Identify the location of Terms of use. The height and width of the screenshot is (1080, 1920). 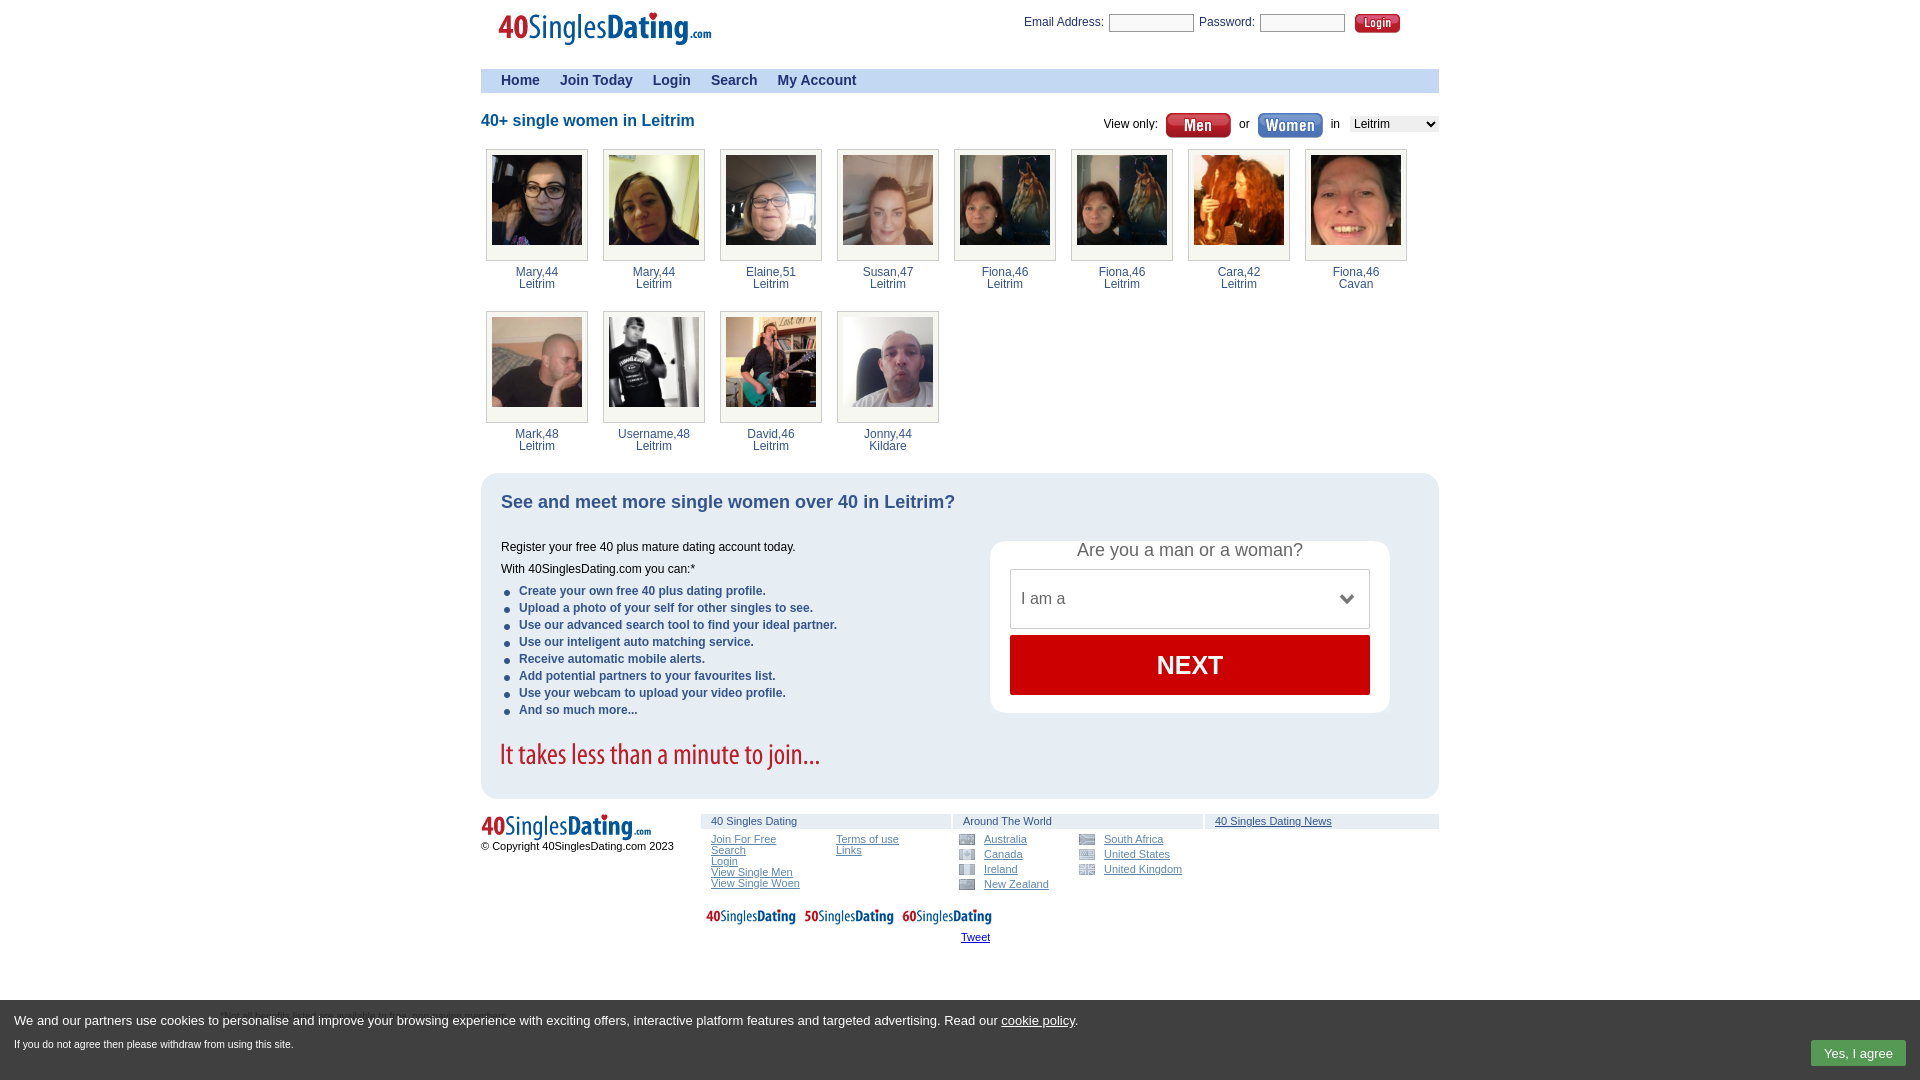
(868, 839).